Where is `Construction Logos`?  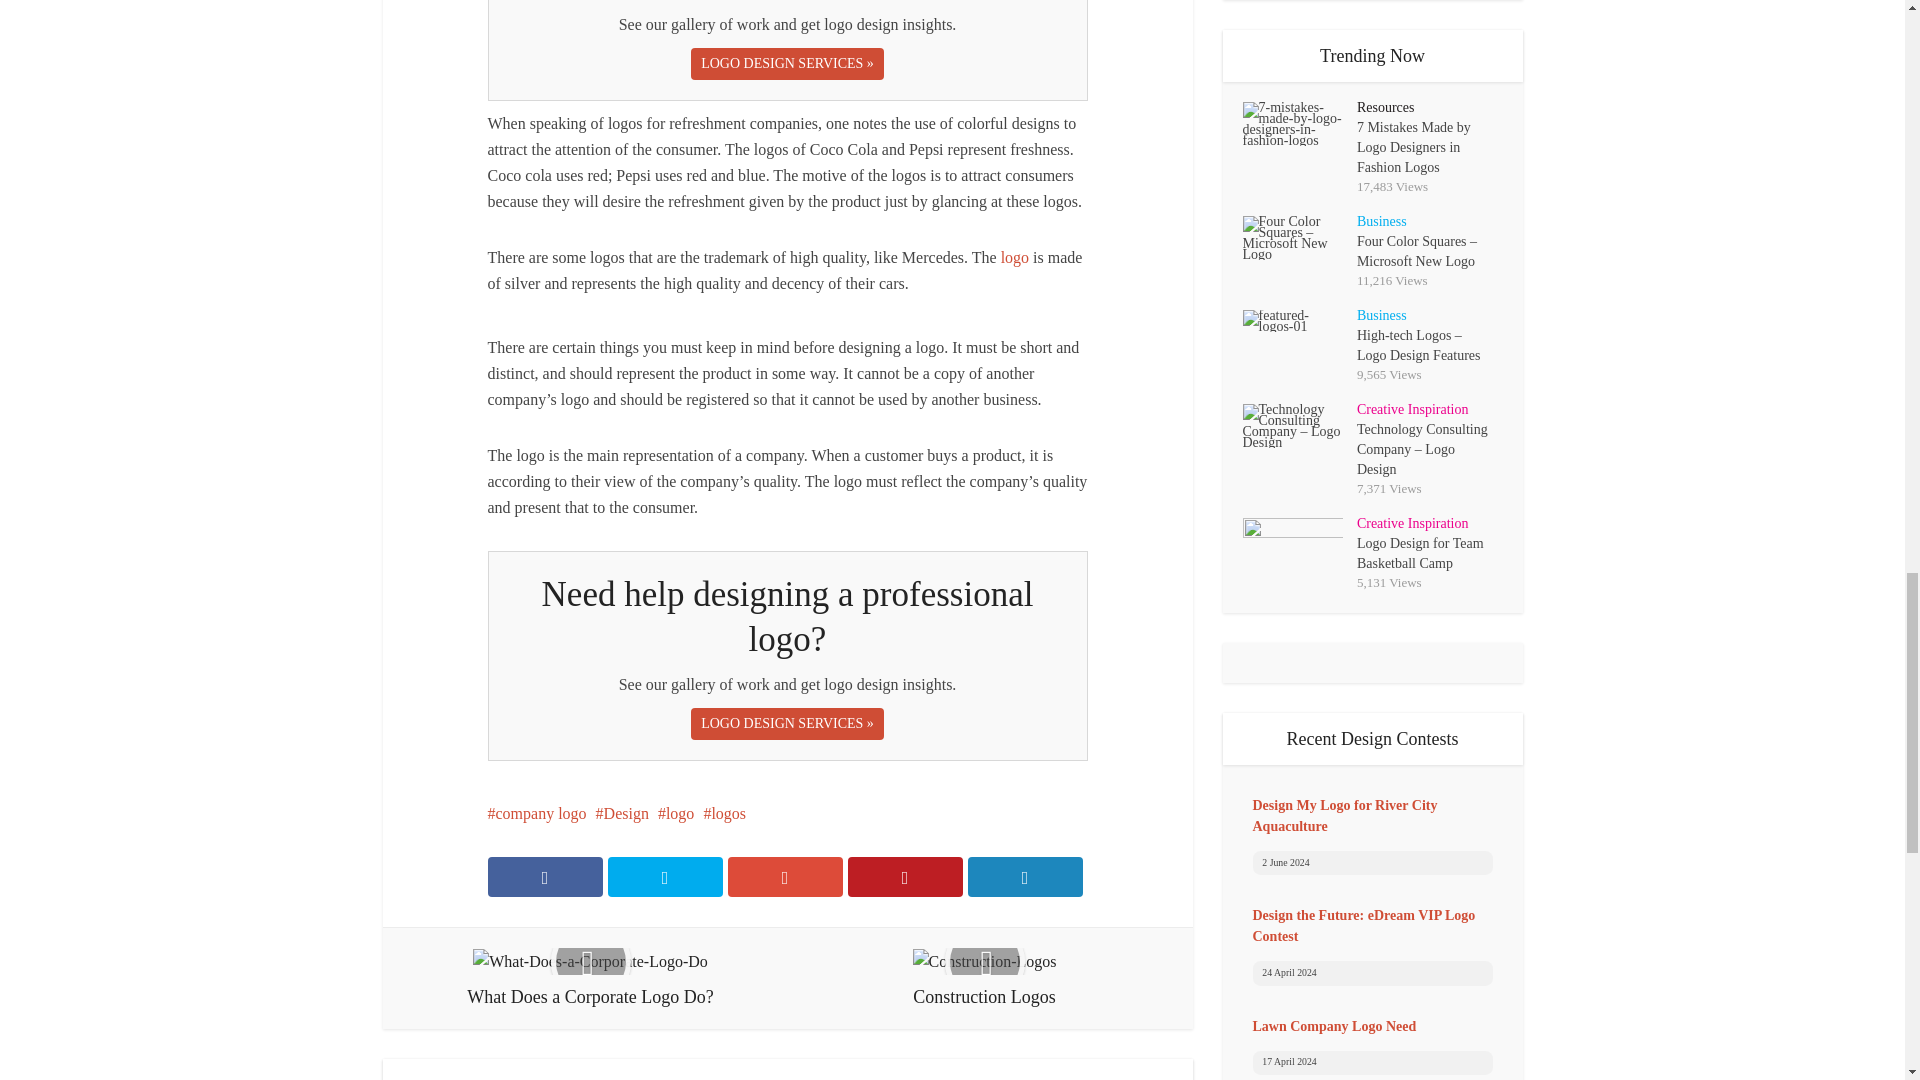 Construction Logos is located at coordinates (984, 978).